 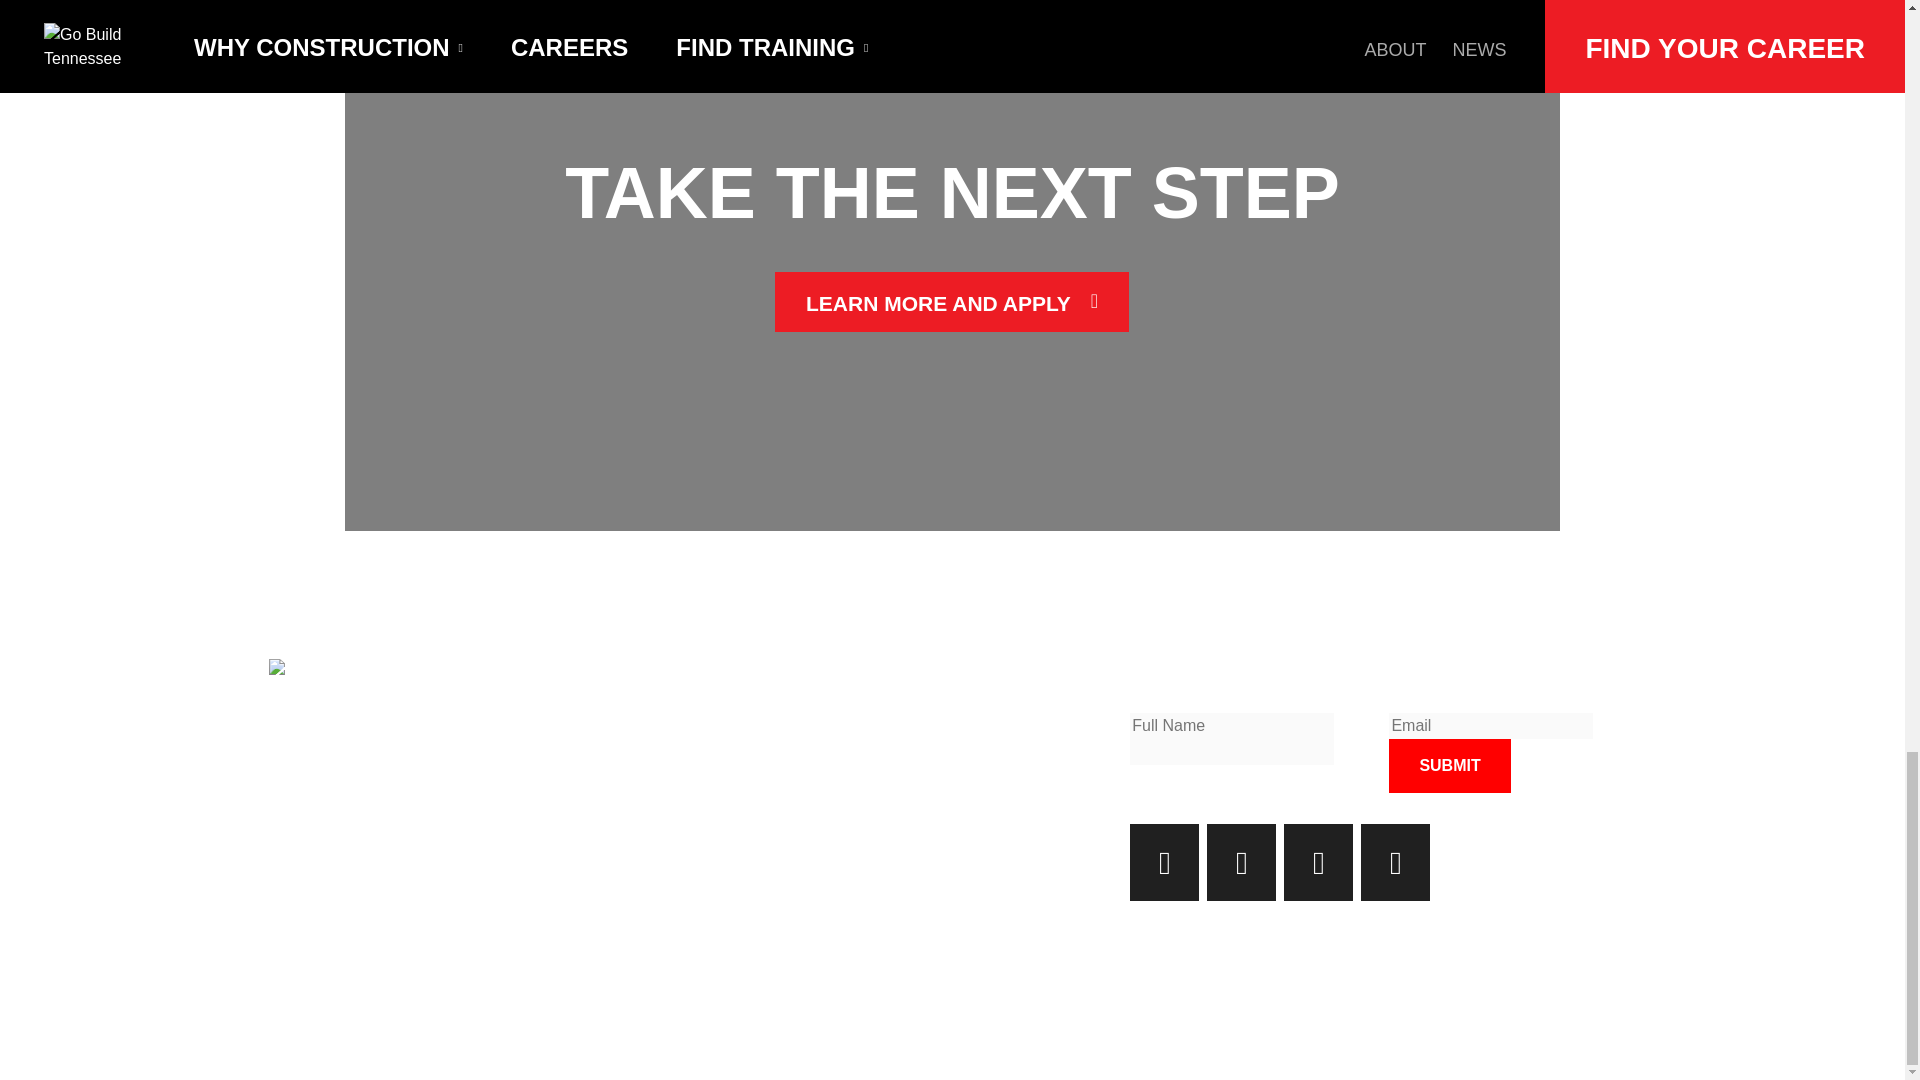 I want to click on Instagram, so click(x=1164, y=862).